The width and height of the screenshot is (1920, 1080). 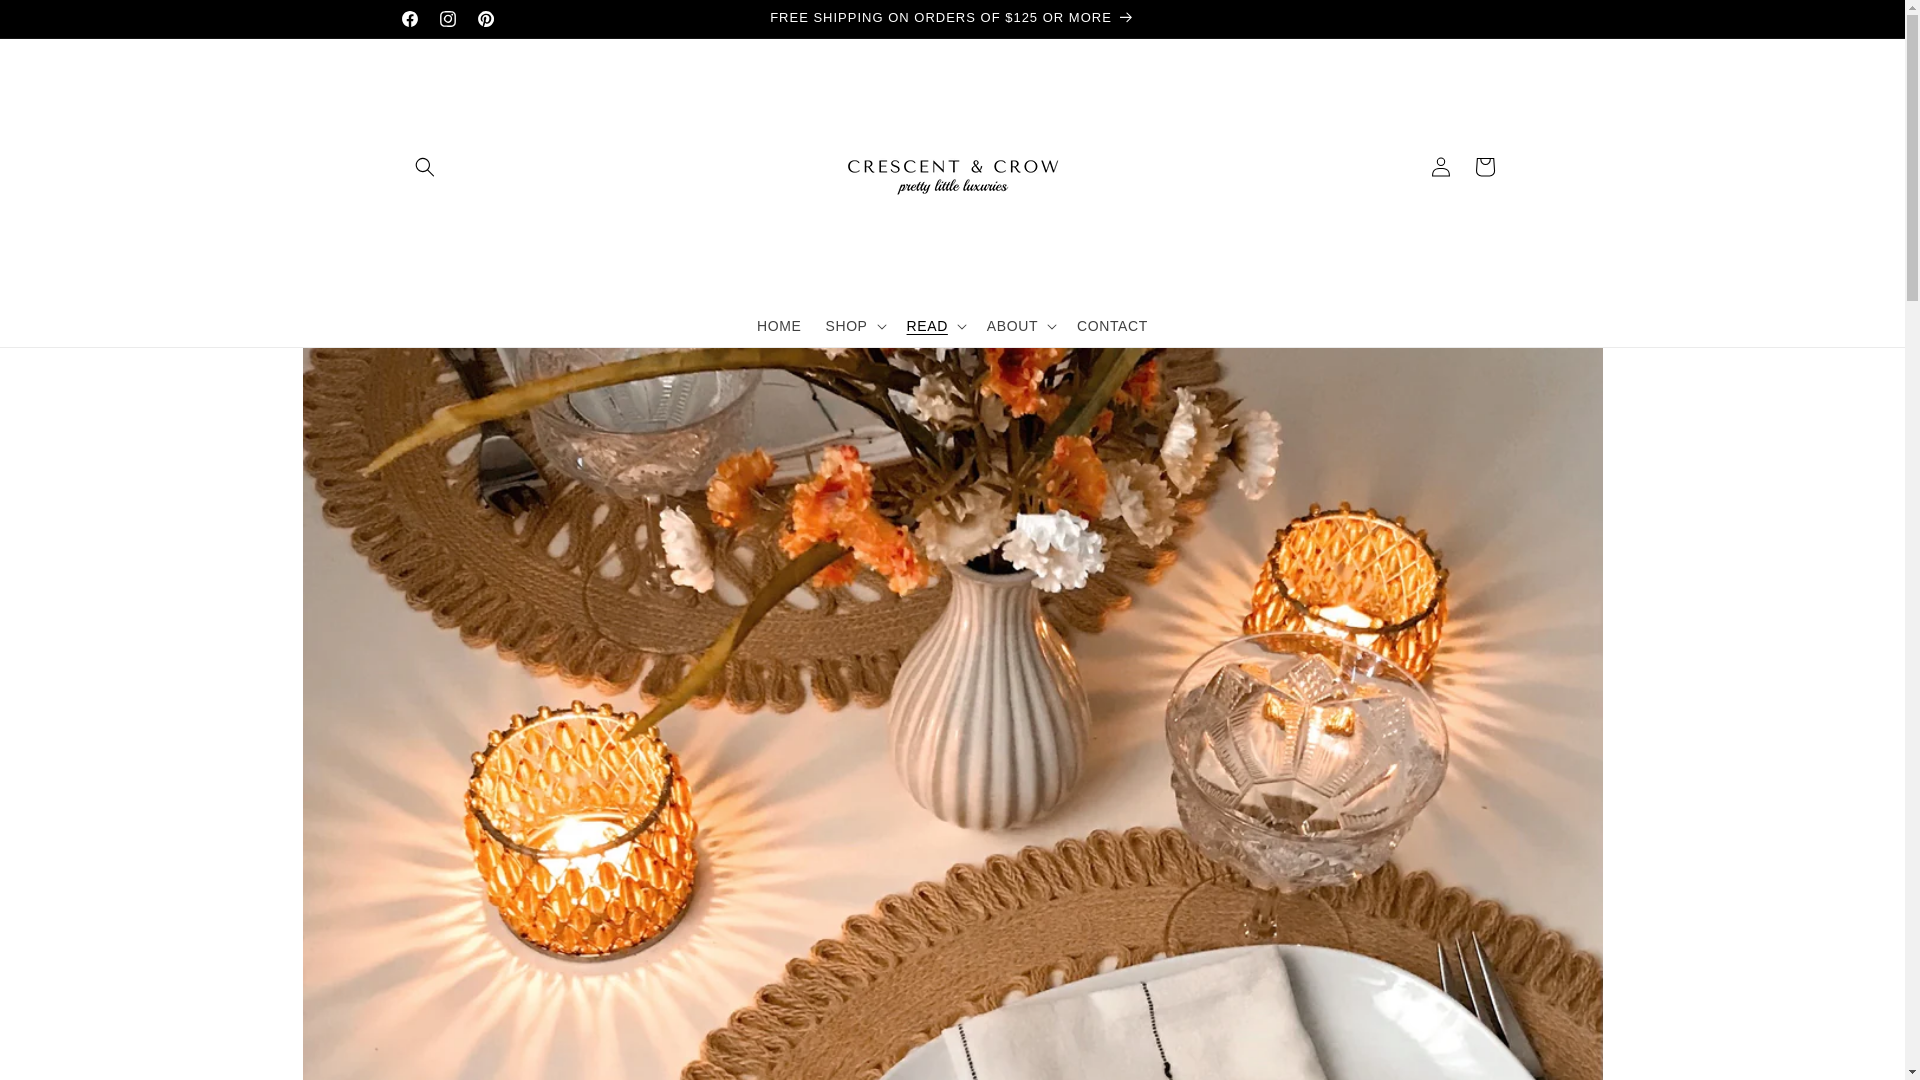 What do you see at coordinates (60, 23) in the screenshot?
I see `Skip to content` at bounding box center [60, 23].